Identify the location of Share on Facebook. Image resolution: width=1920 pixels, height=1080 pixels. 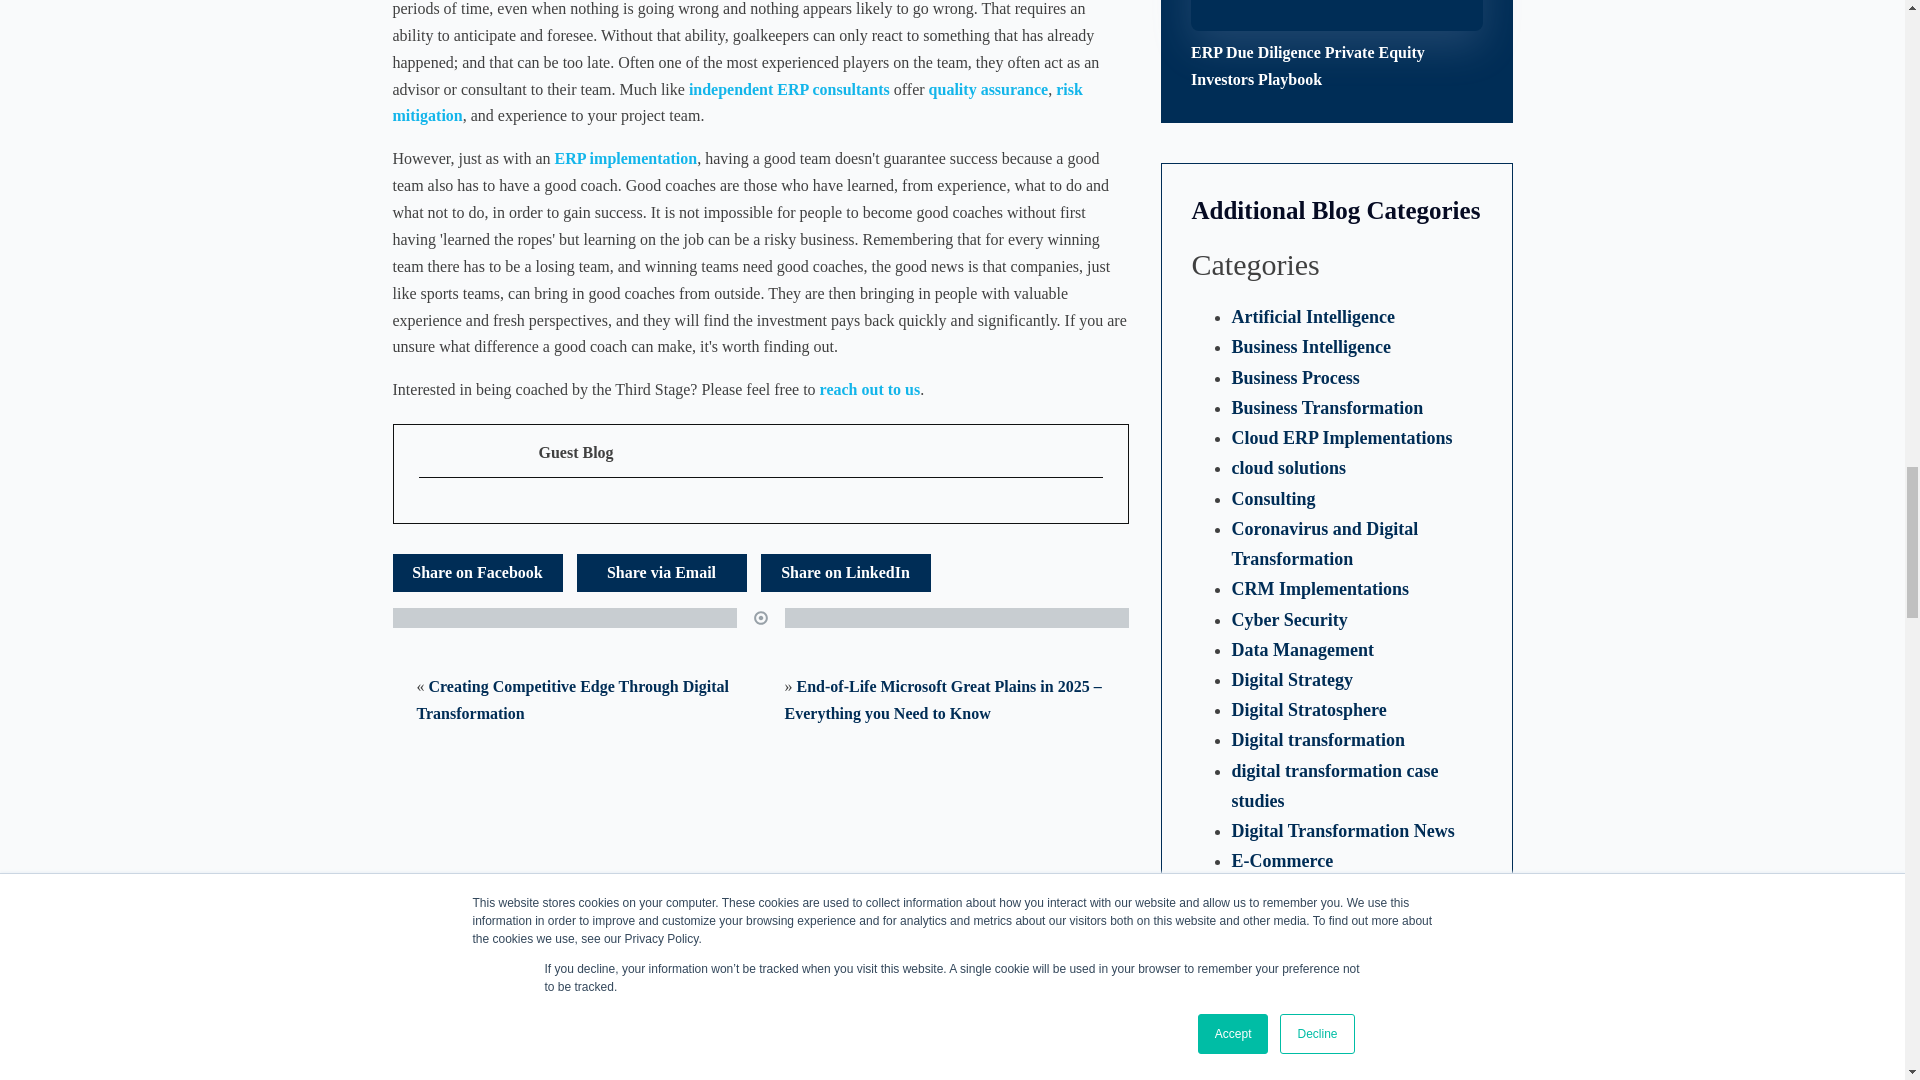
(476, 572).